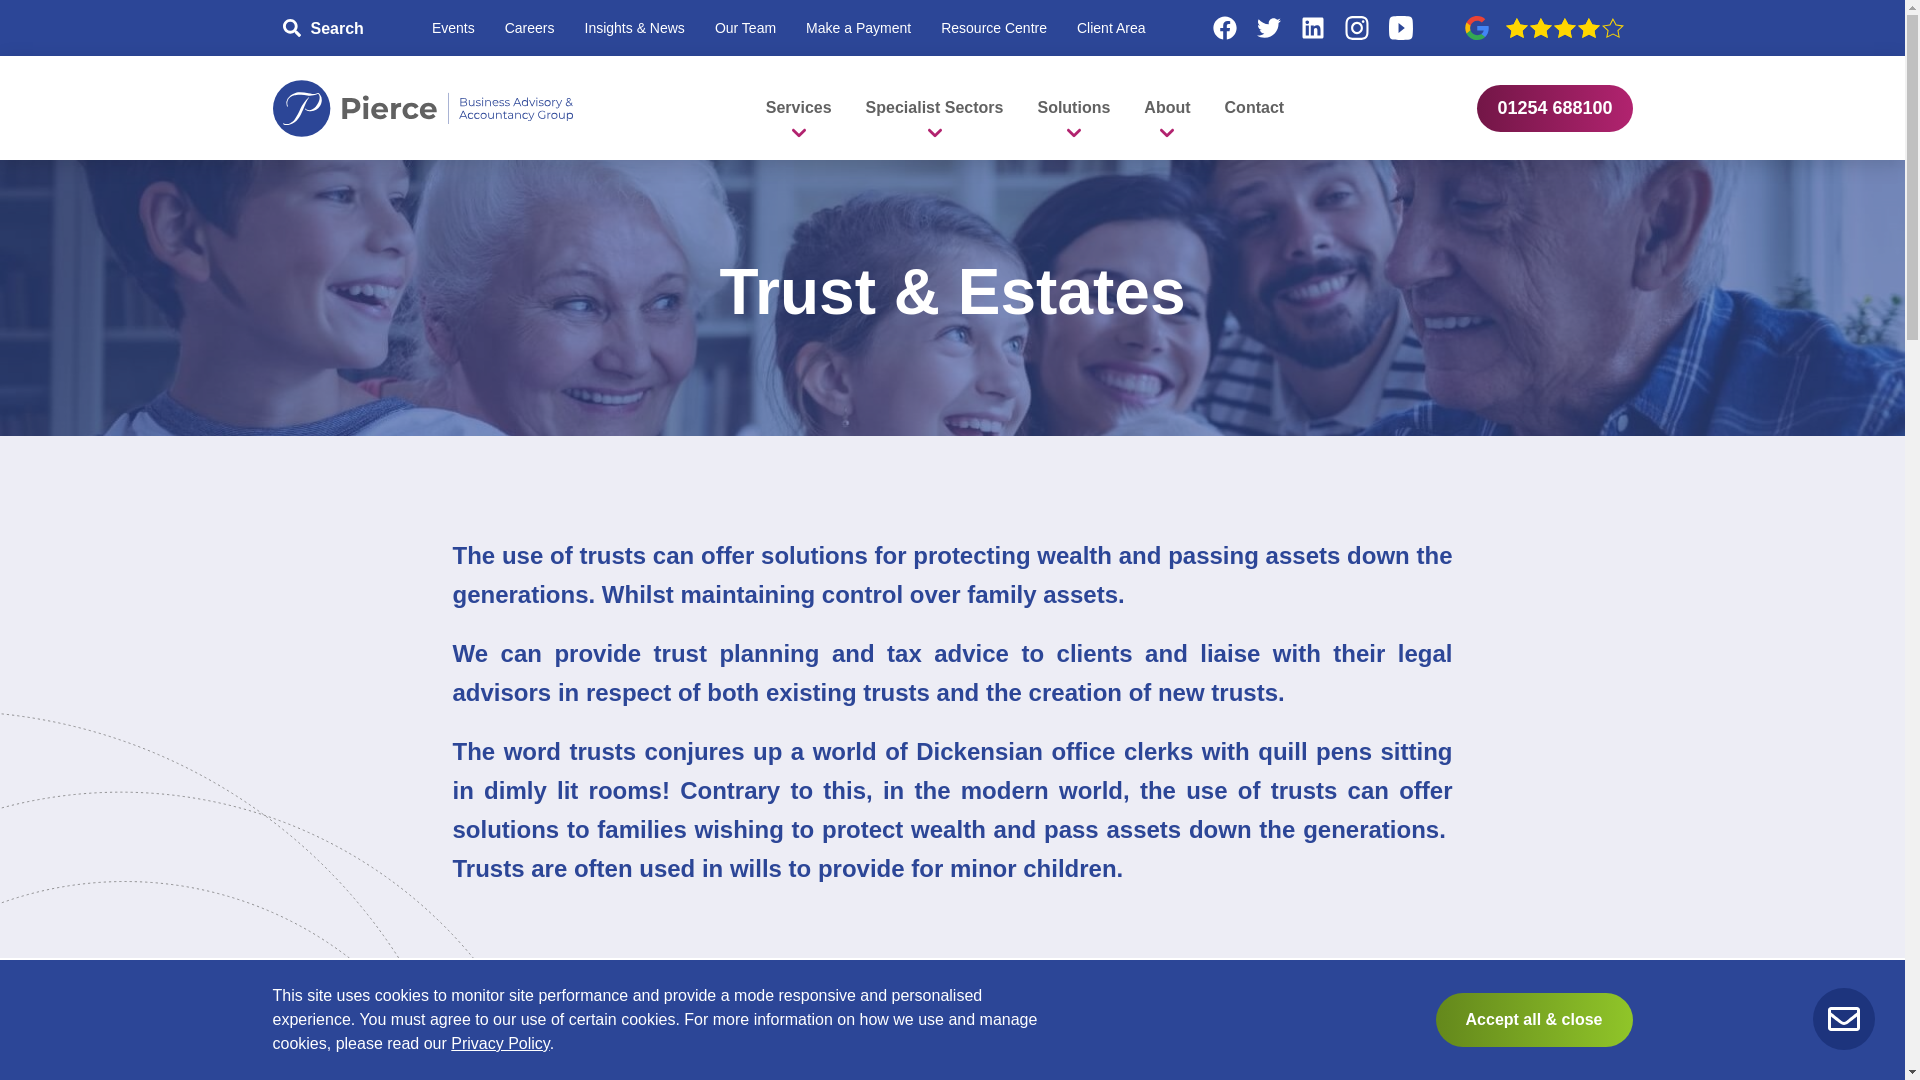 The width and height of the screenshot is (1920, 1080). Describe the element at coordinates (1224, 28) in the screenshot. I see `Pierce on Facebook` at that location.